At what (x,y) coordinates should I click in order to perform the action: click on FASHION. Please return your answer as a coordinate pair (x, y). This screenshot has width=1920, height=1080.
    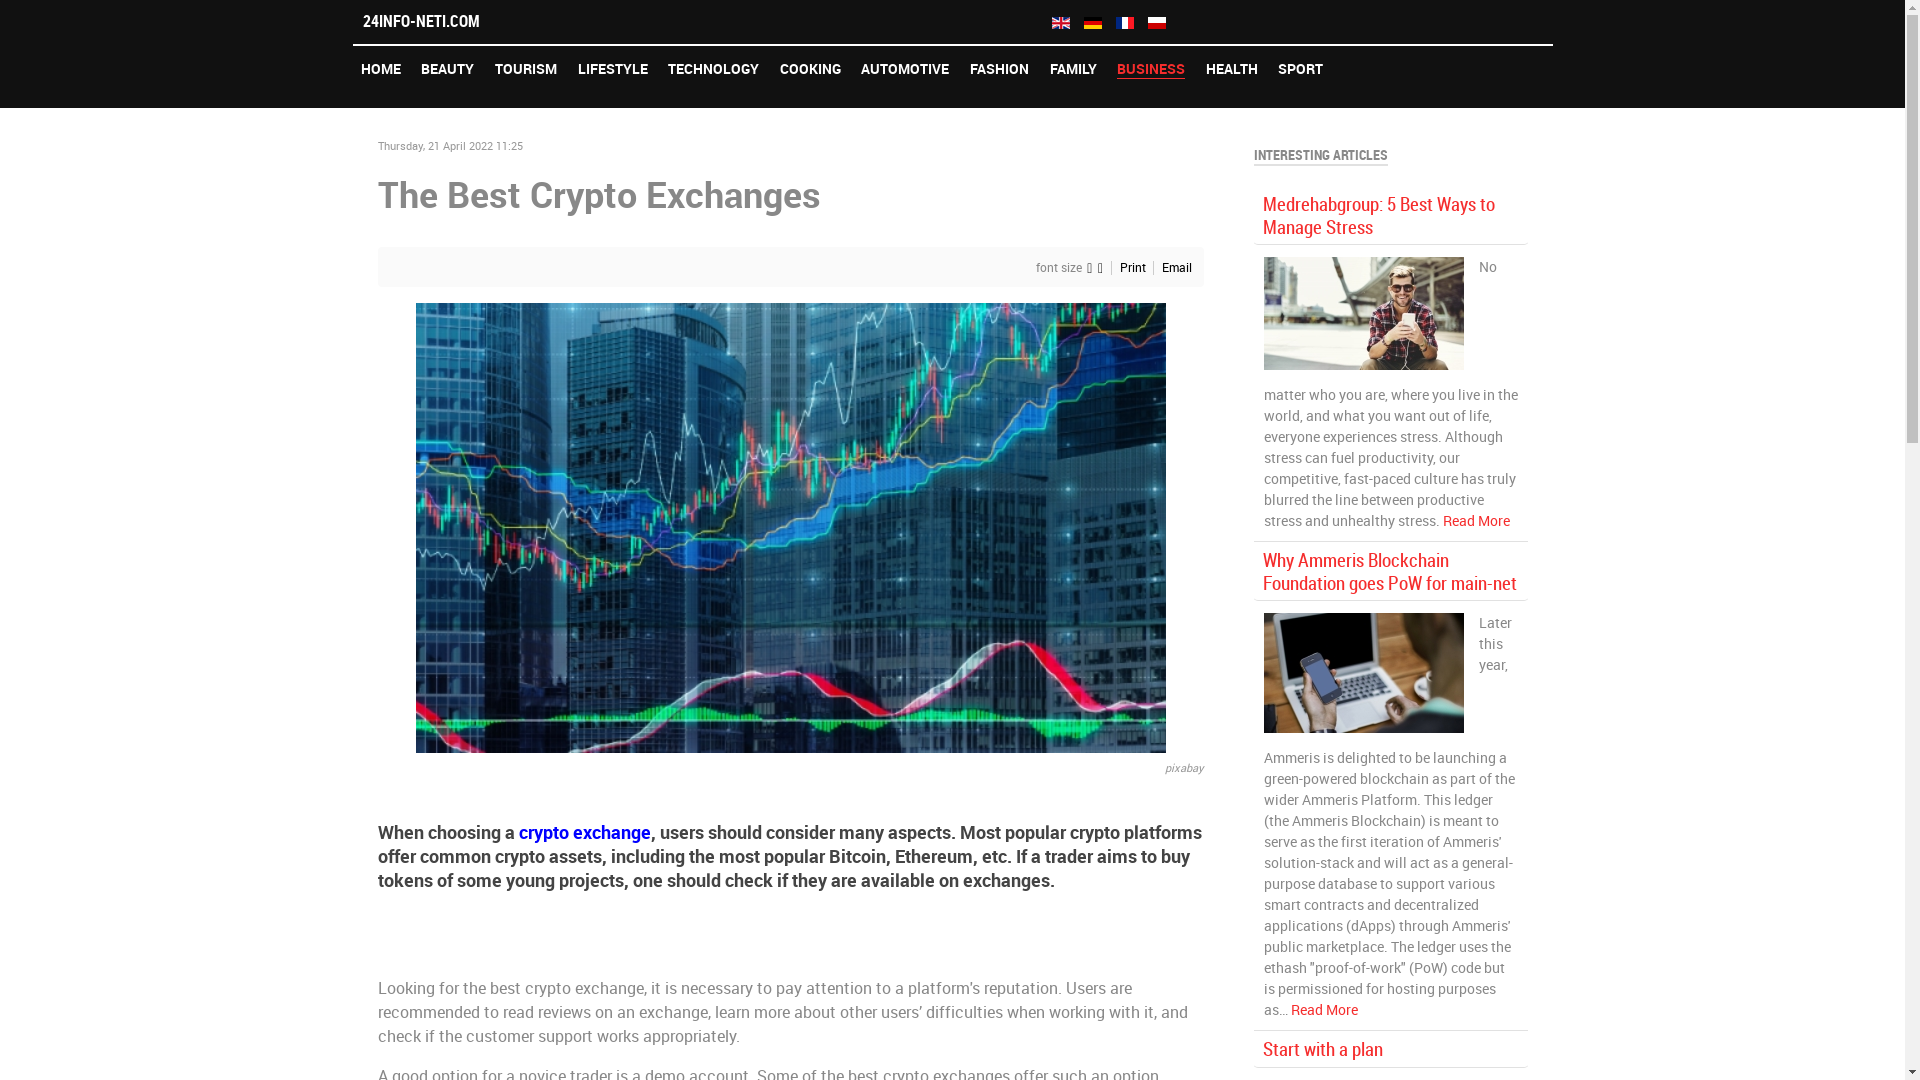
    Looking at the image, I should click on (999, 69).